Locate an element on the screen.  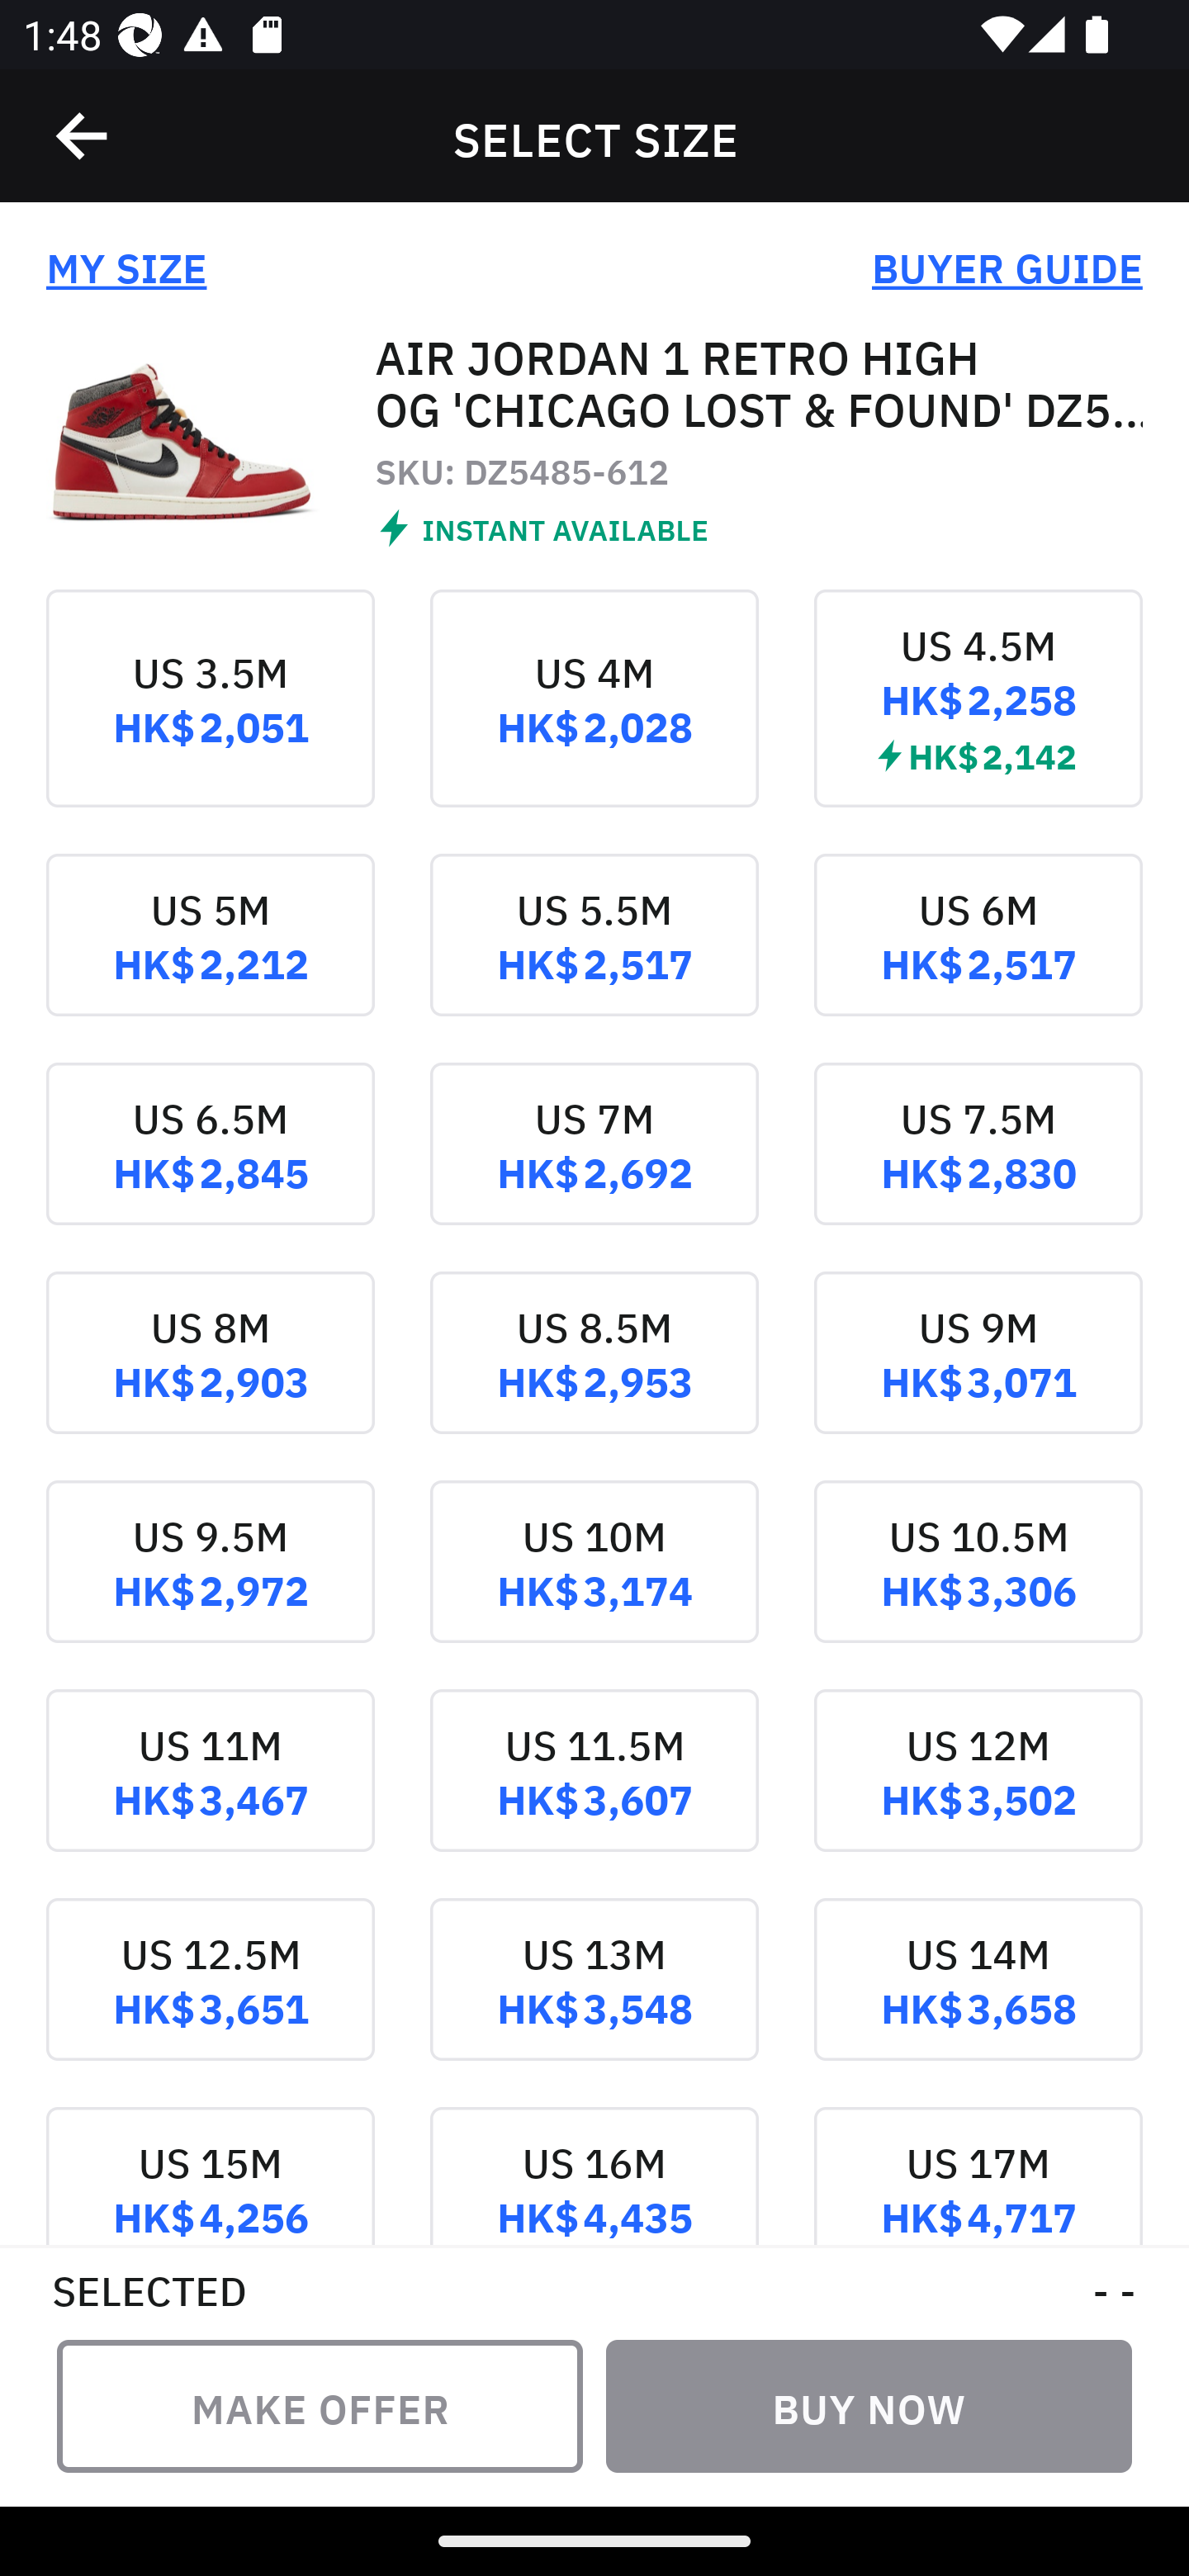
US 7.5M HK$ 2,830 is located at coordinates (978, 1167).